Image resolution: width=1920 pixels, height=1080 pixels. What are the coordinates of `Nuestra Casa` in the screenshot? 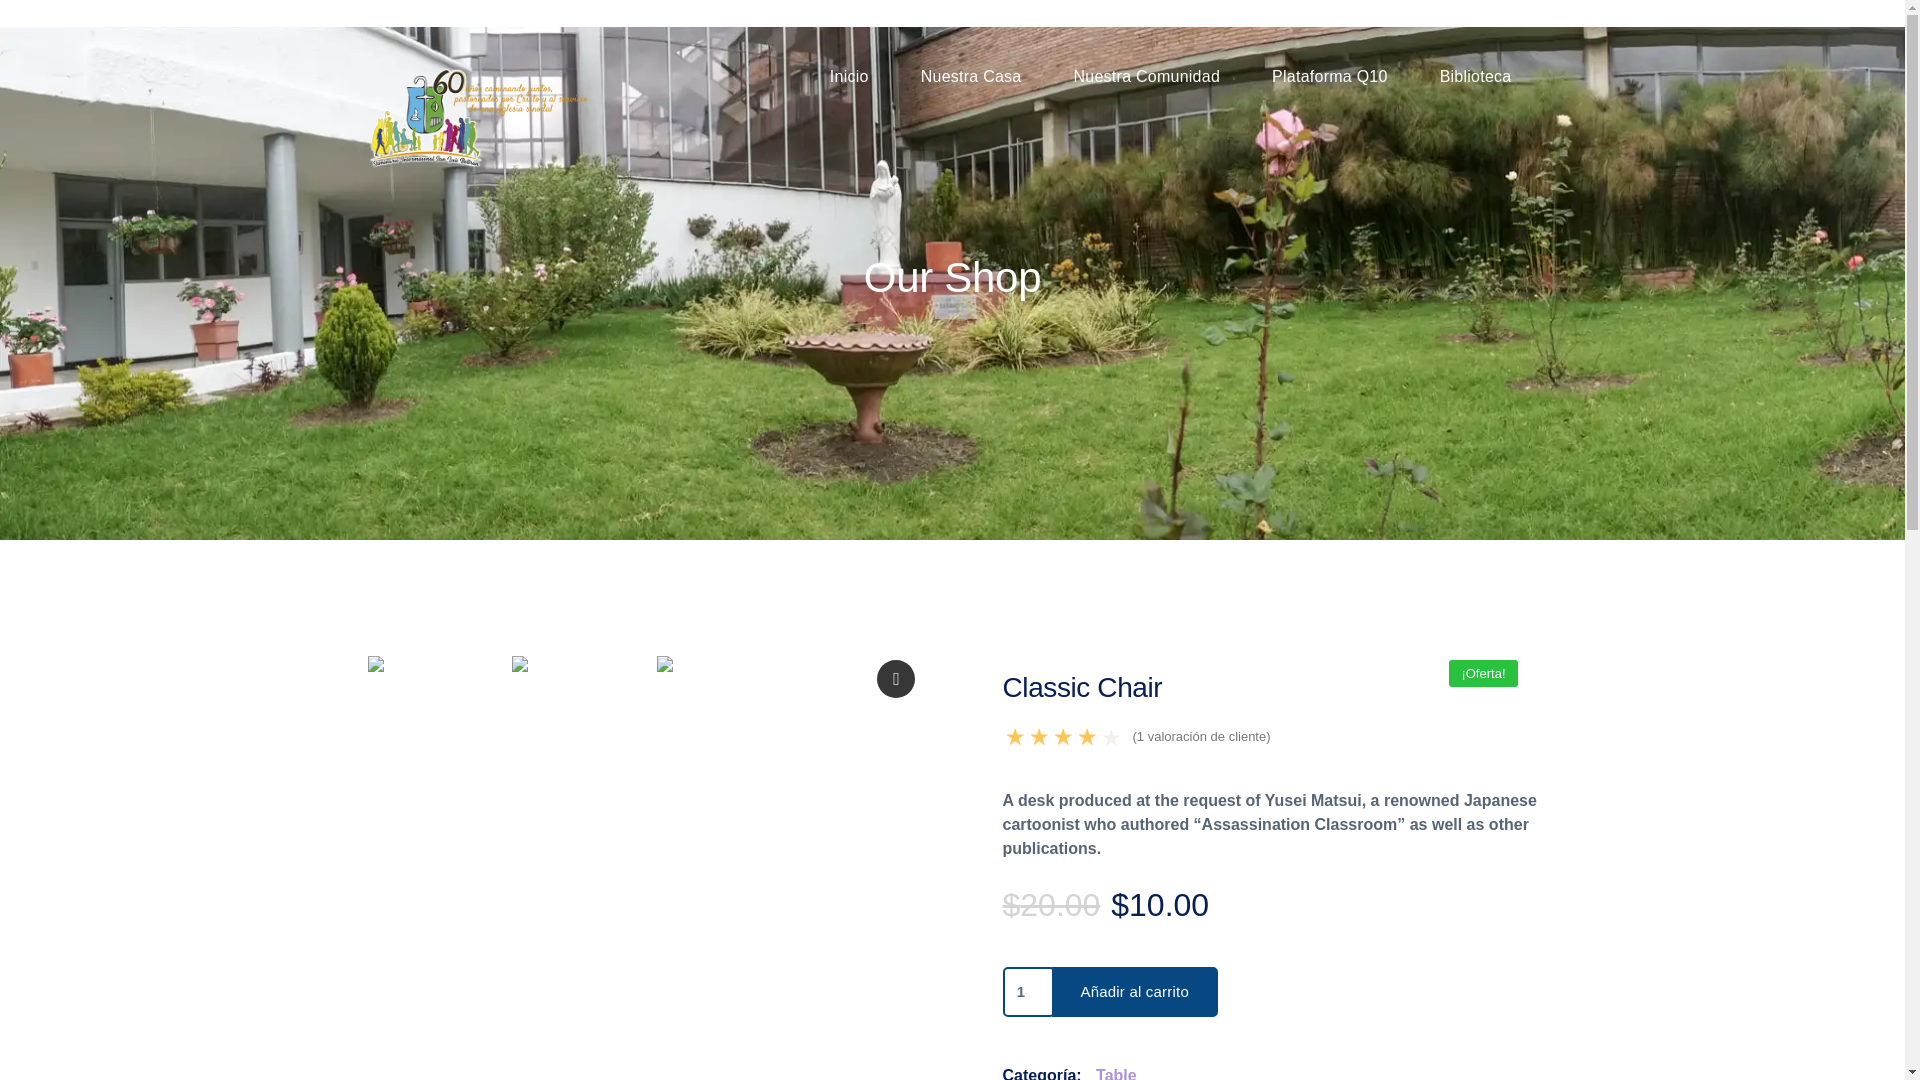 It's located at (971, 77).